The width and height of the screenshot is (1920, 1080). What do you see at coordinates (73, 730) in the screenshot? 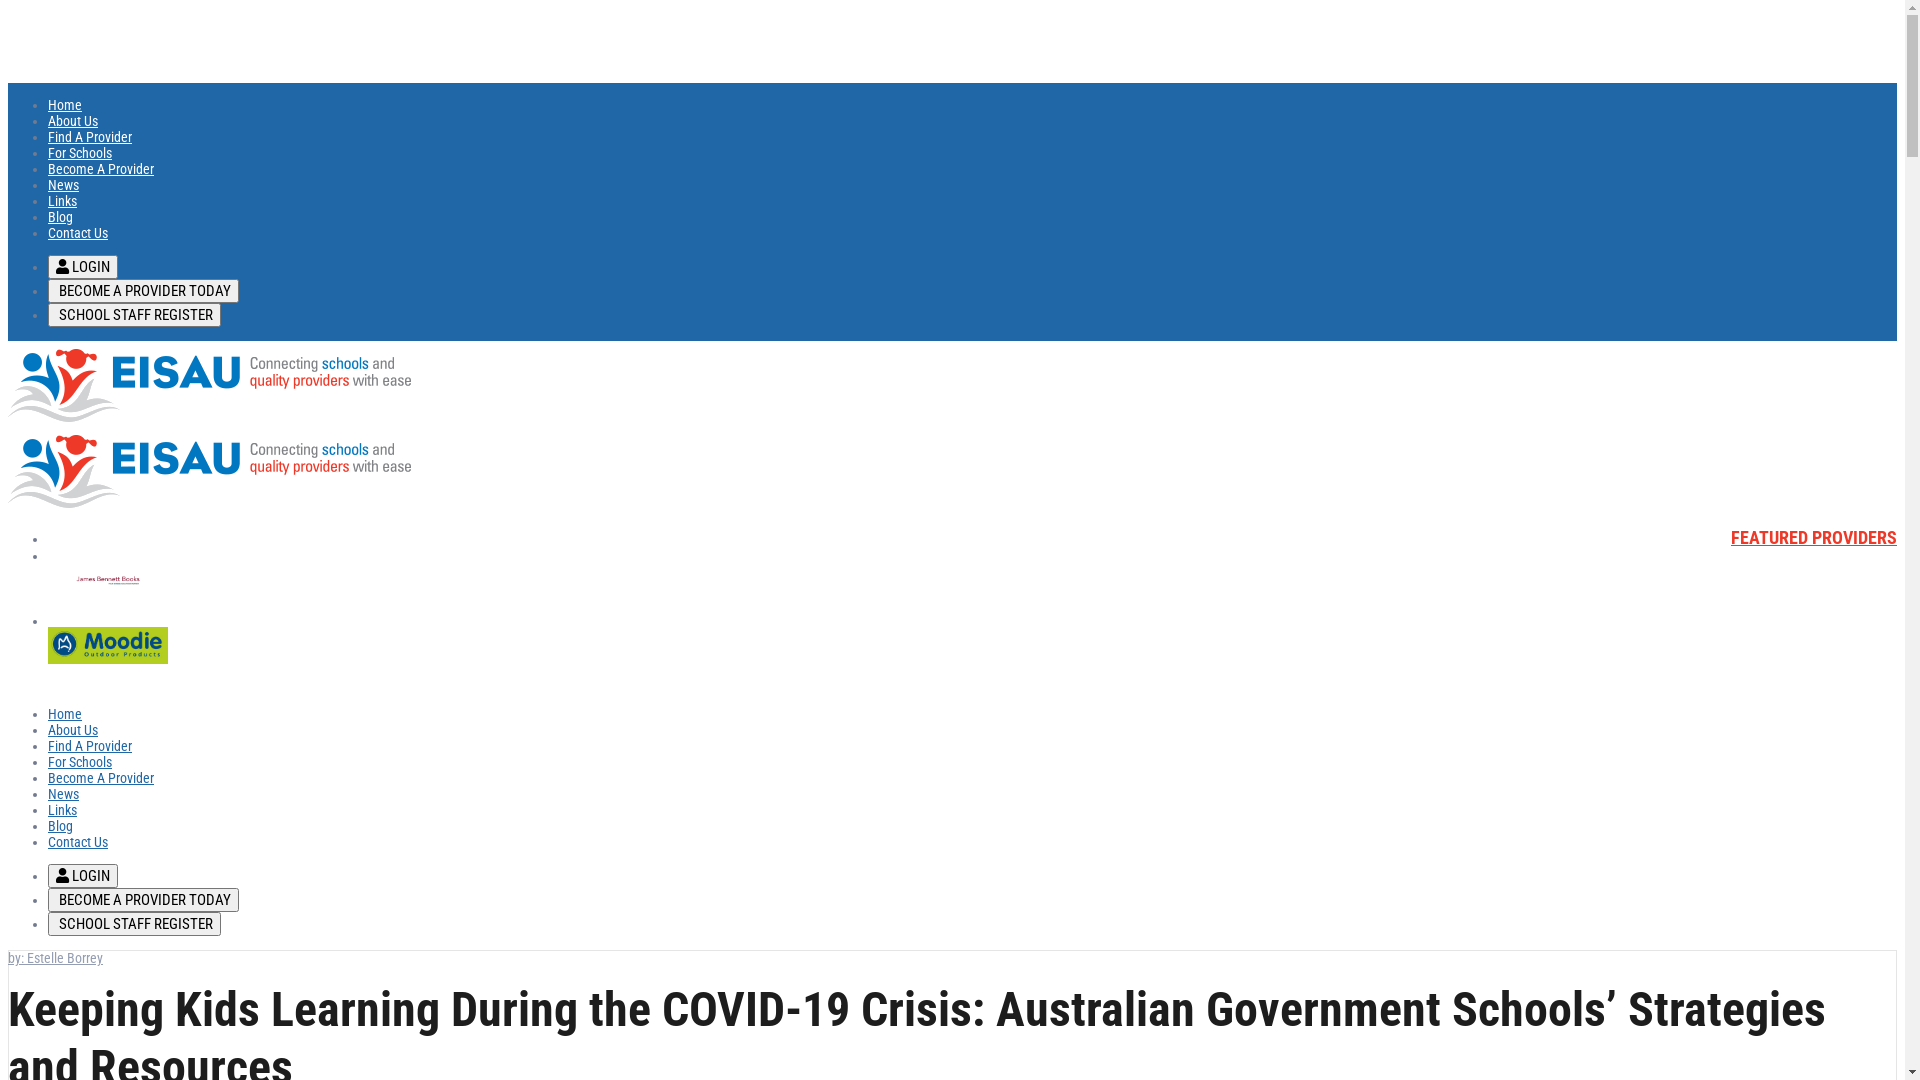
I see `About Us` at bounding box center [73, 730].